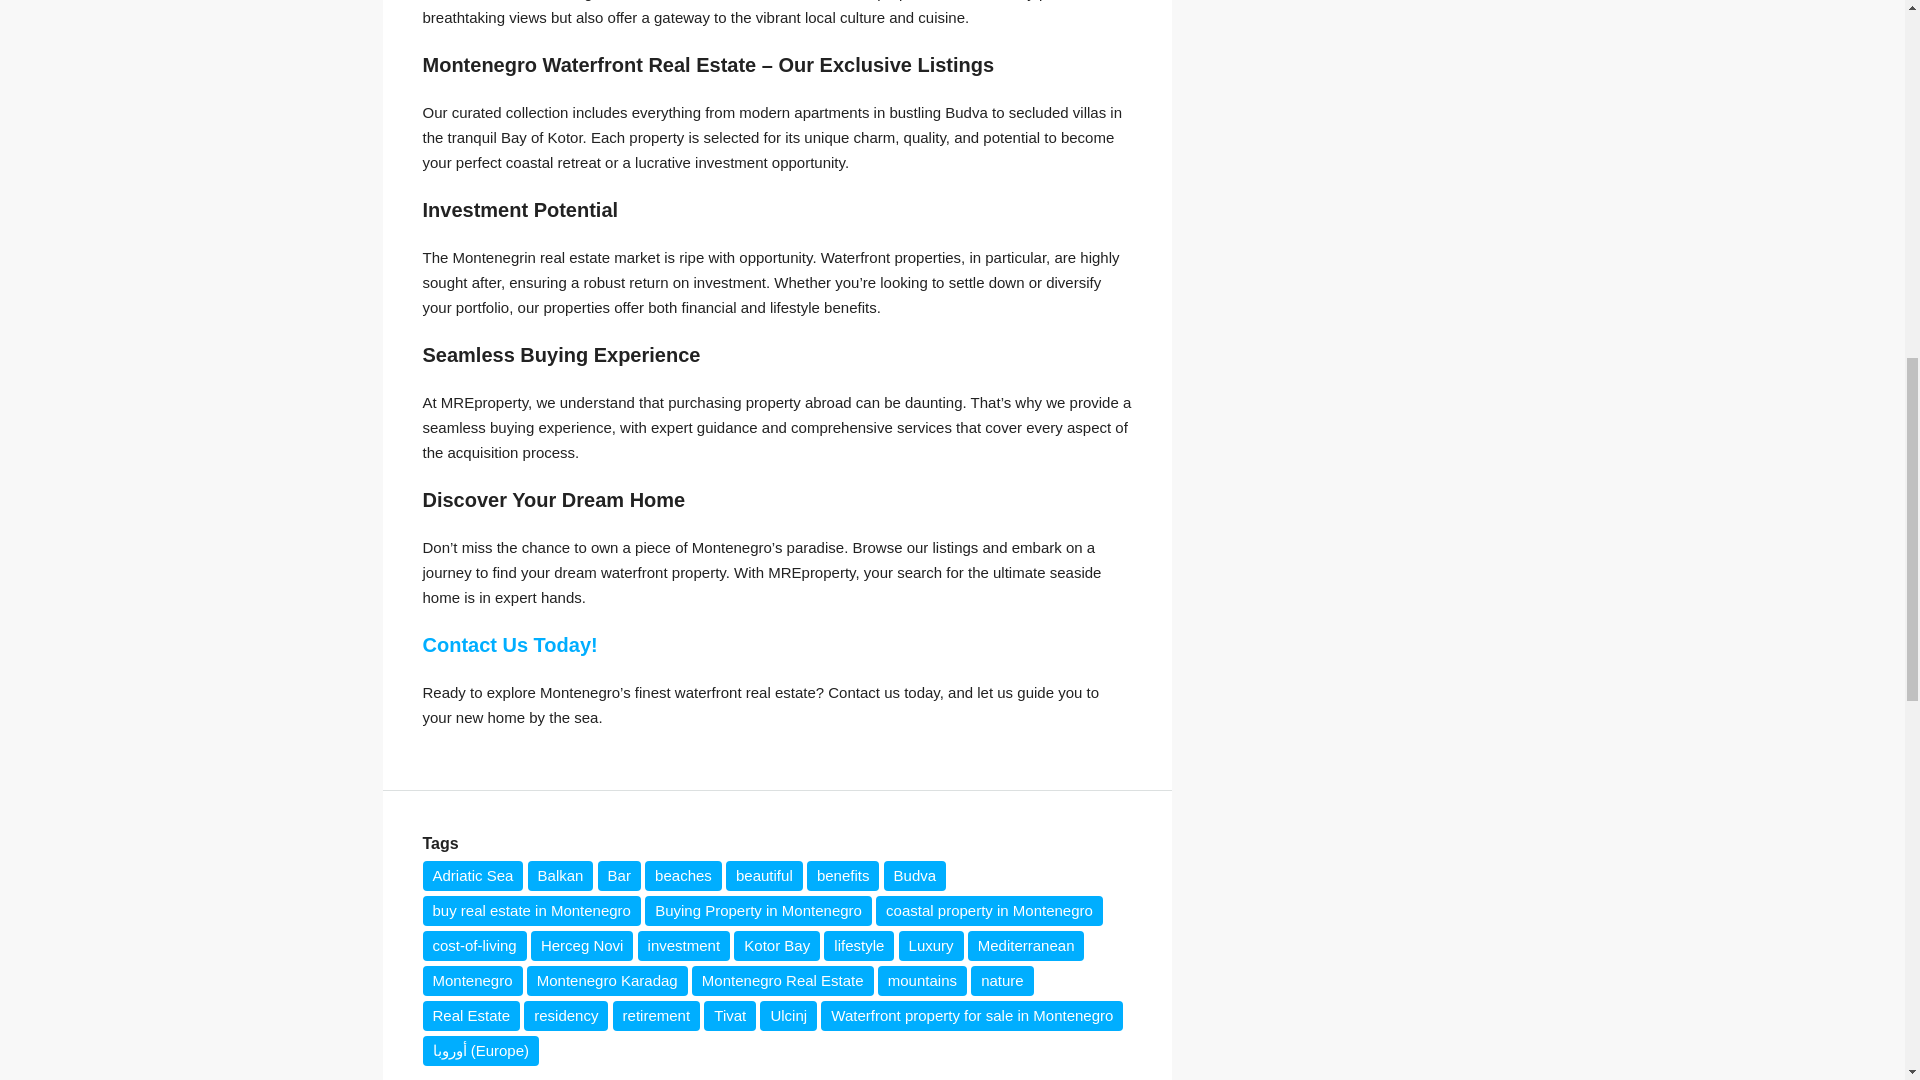 This screenshot has height=1080, width=1920. What do you see at coordinates (683, 876) in the screenshot?
I see `beaches` at bounding box center [683, 876].